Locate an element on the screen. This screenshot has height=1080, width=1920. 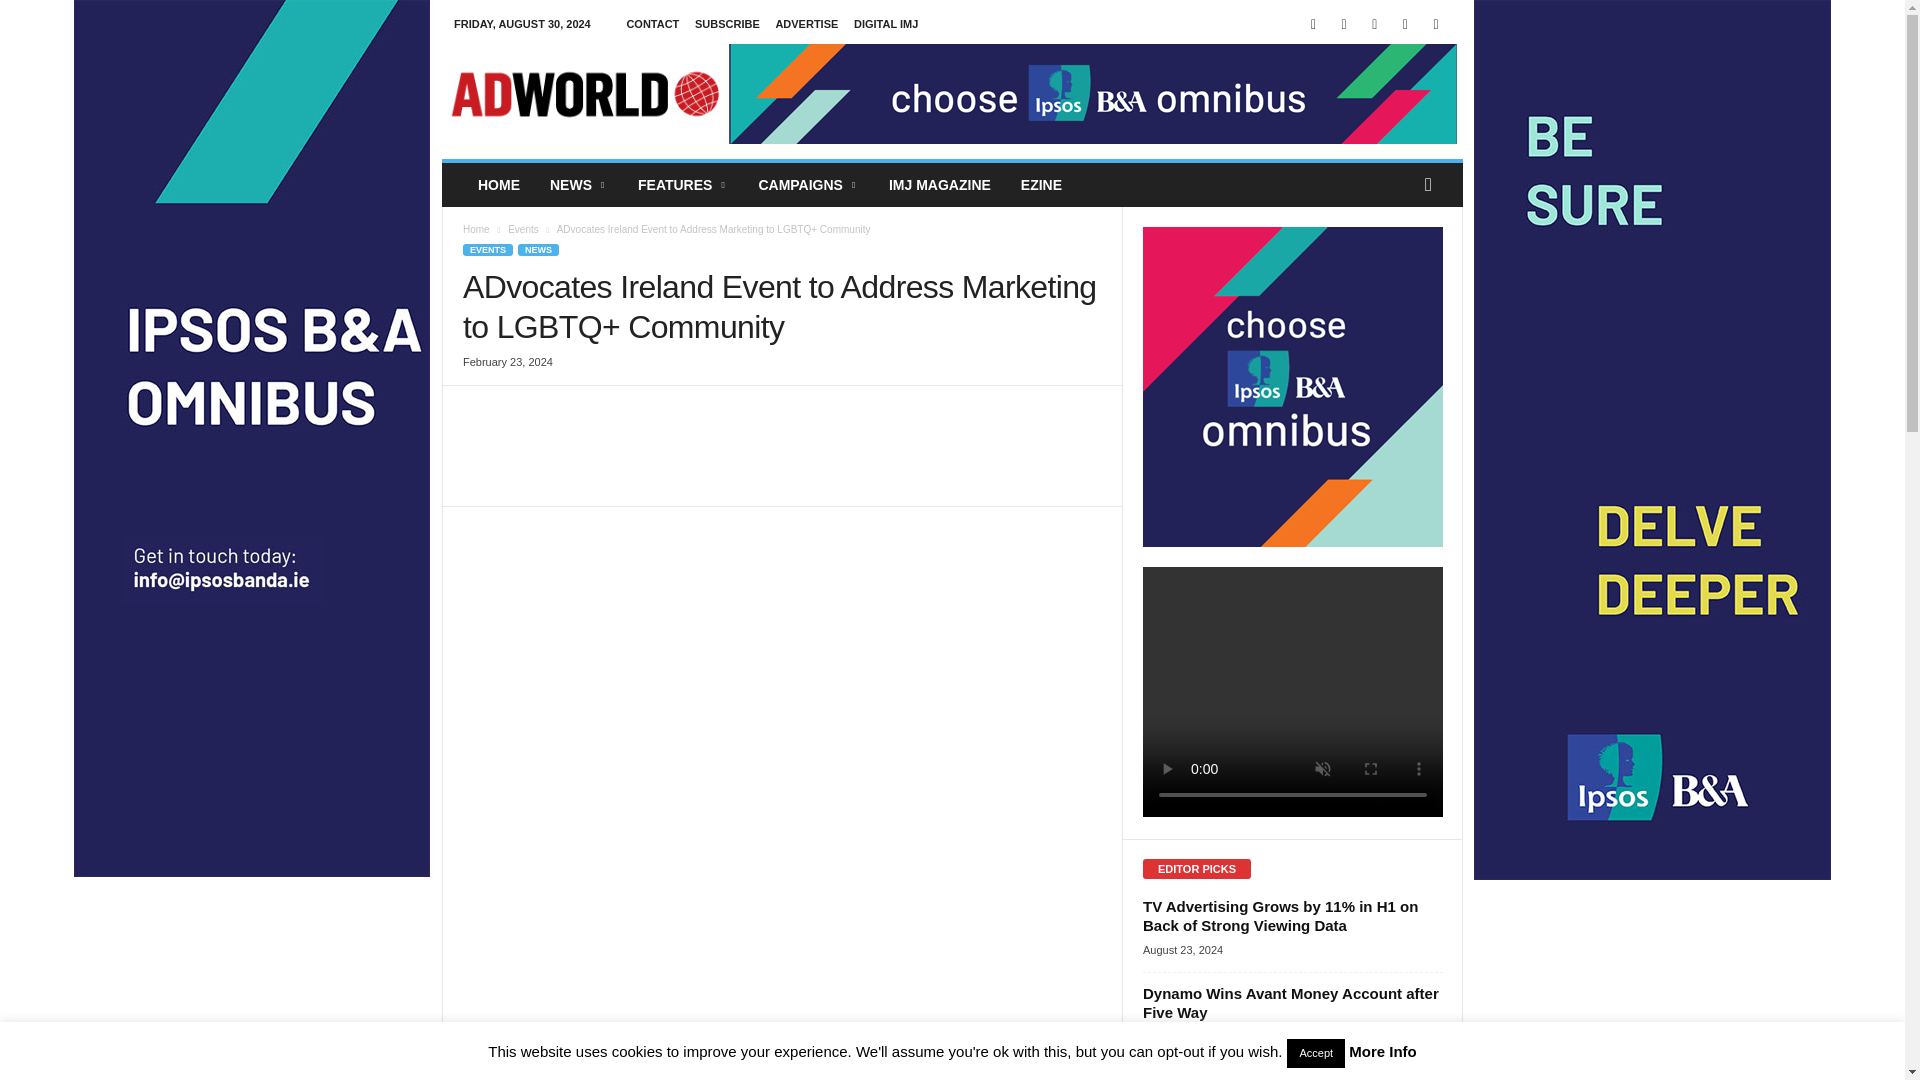
ADVERTISE is located at coordinates (806, 24).